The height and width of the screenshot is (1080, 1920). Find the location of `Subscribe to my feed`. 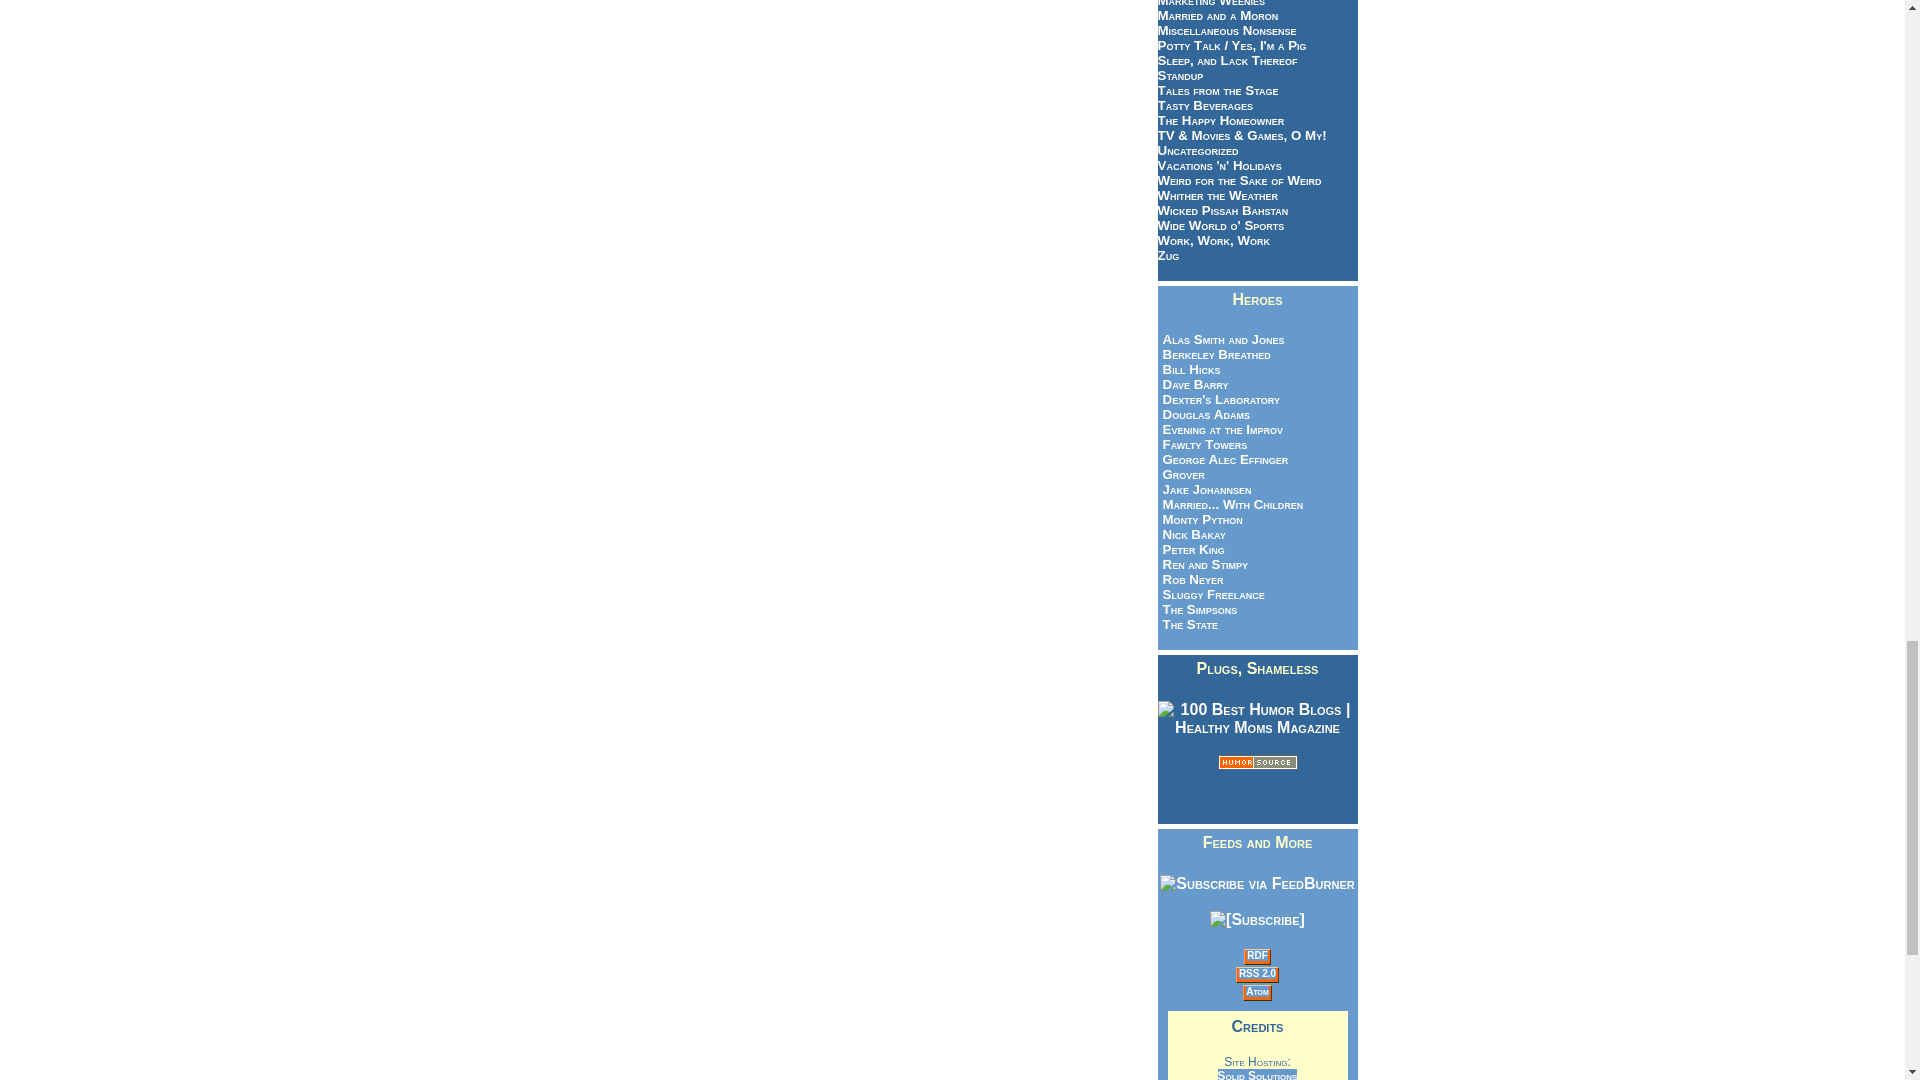

Subscribe to my feed is located at coordinates (1256, 883).